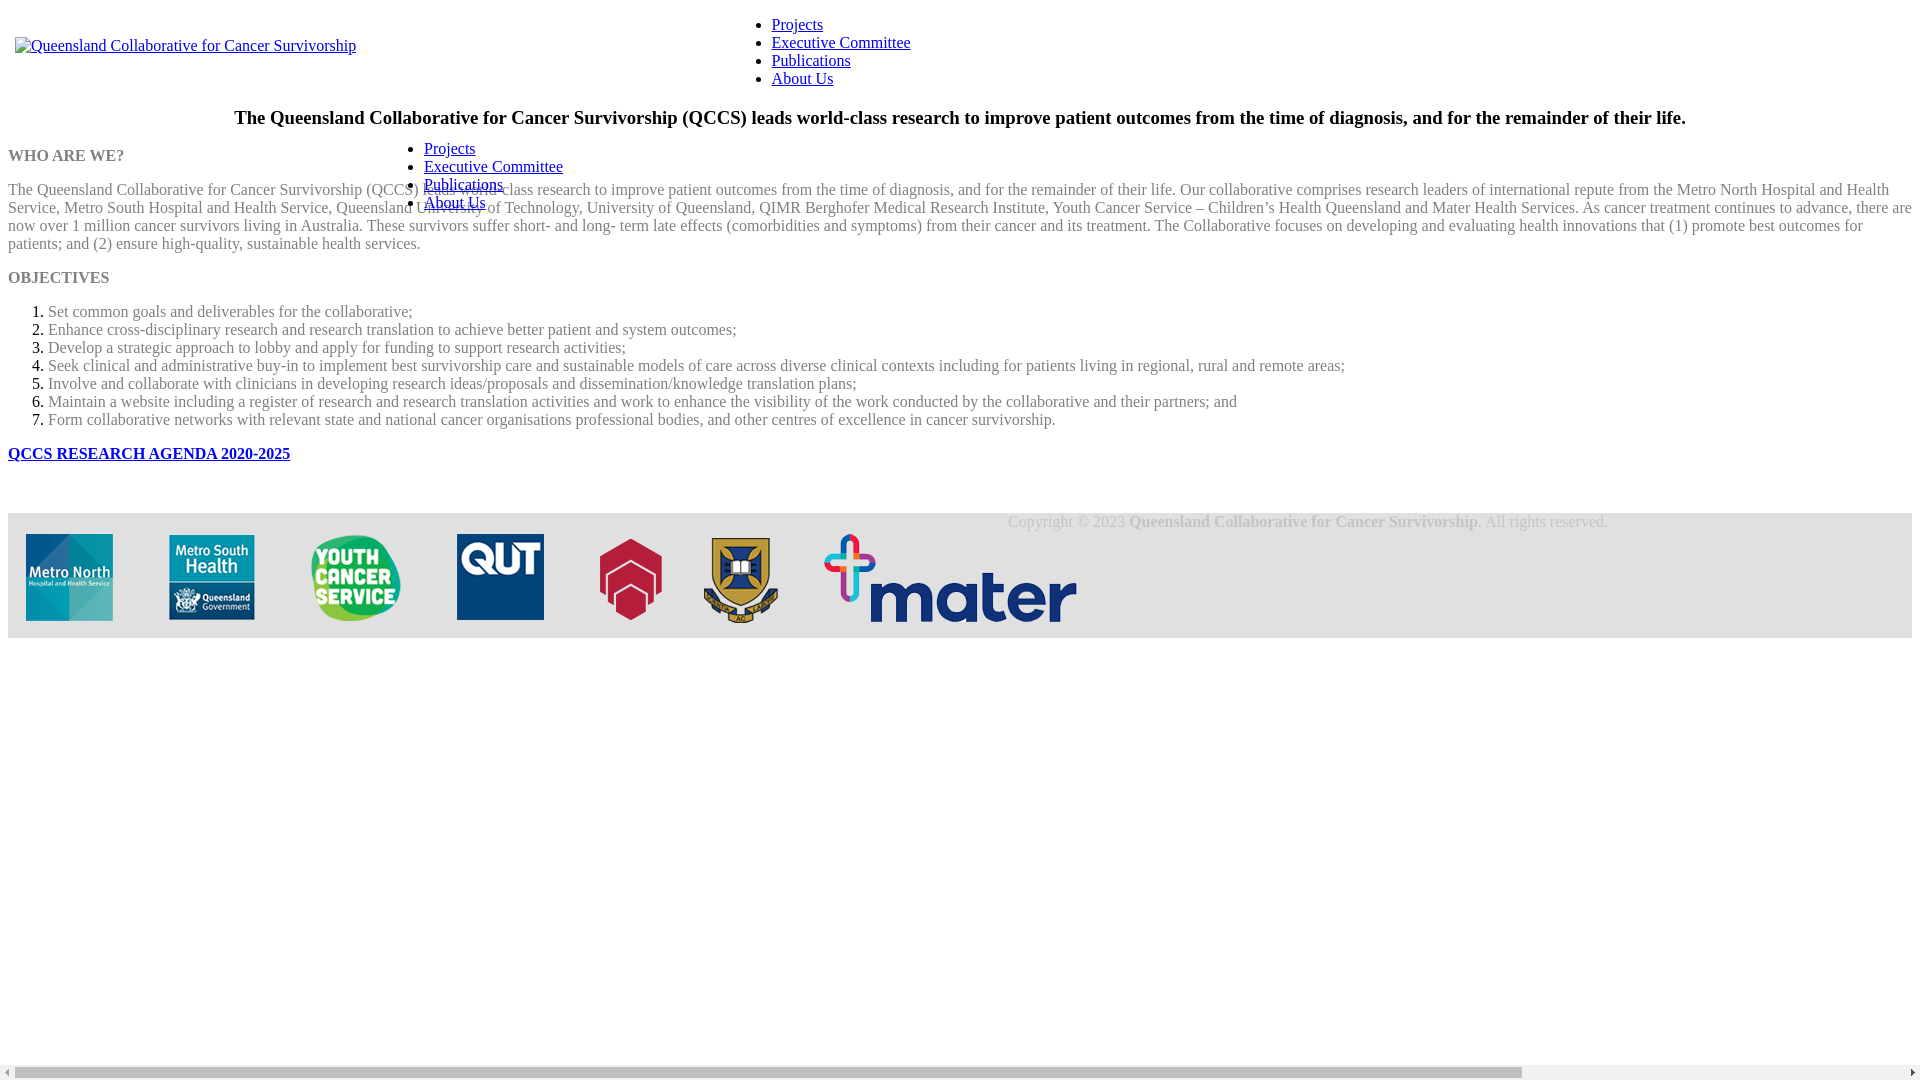 The width and height of the screenshot is (1920, 1080). Describe the element at coordinates (803, 78) in the screenshot. I see `About Us` at that location.